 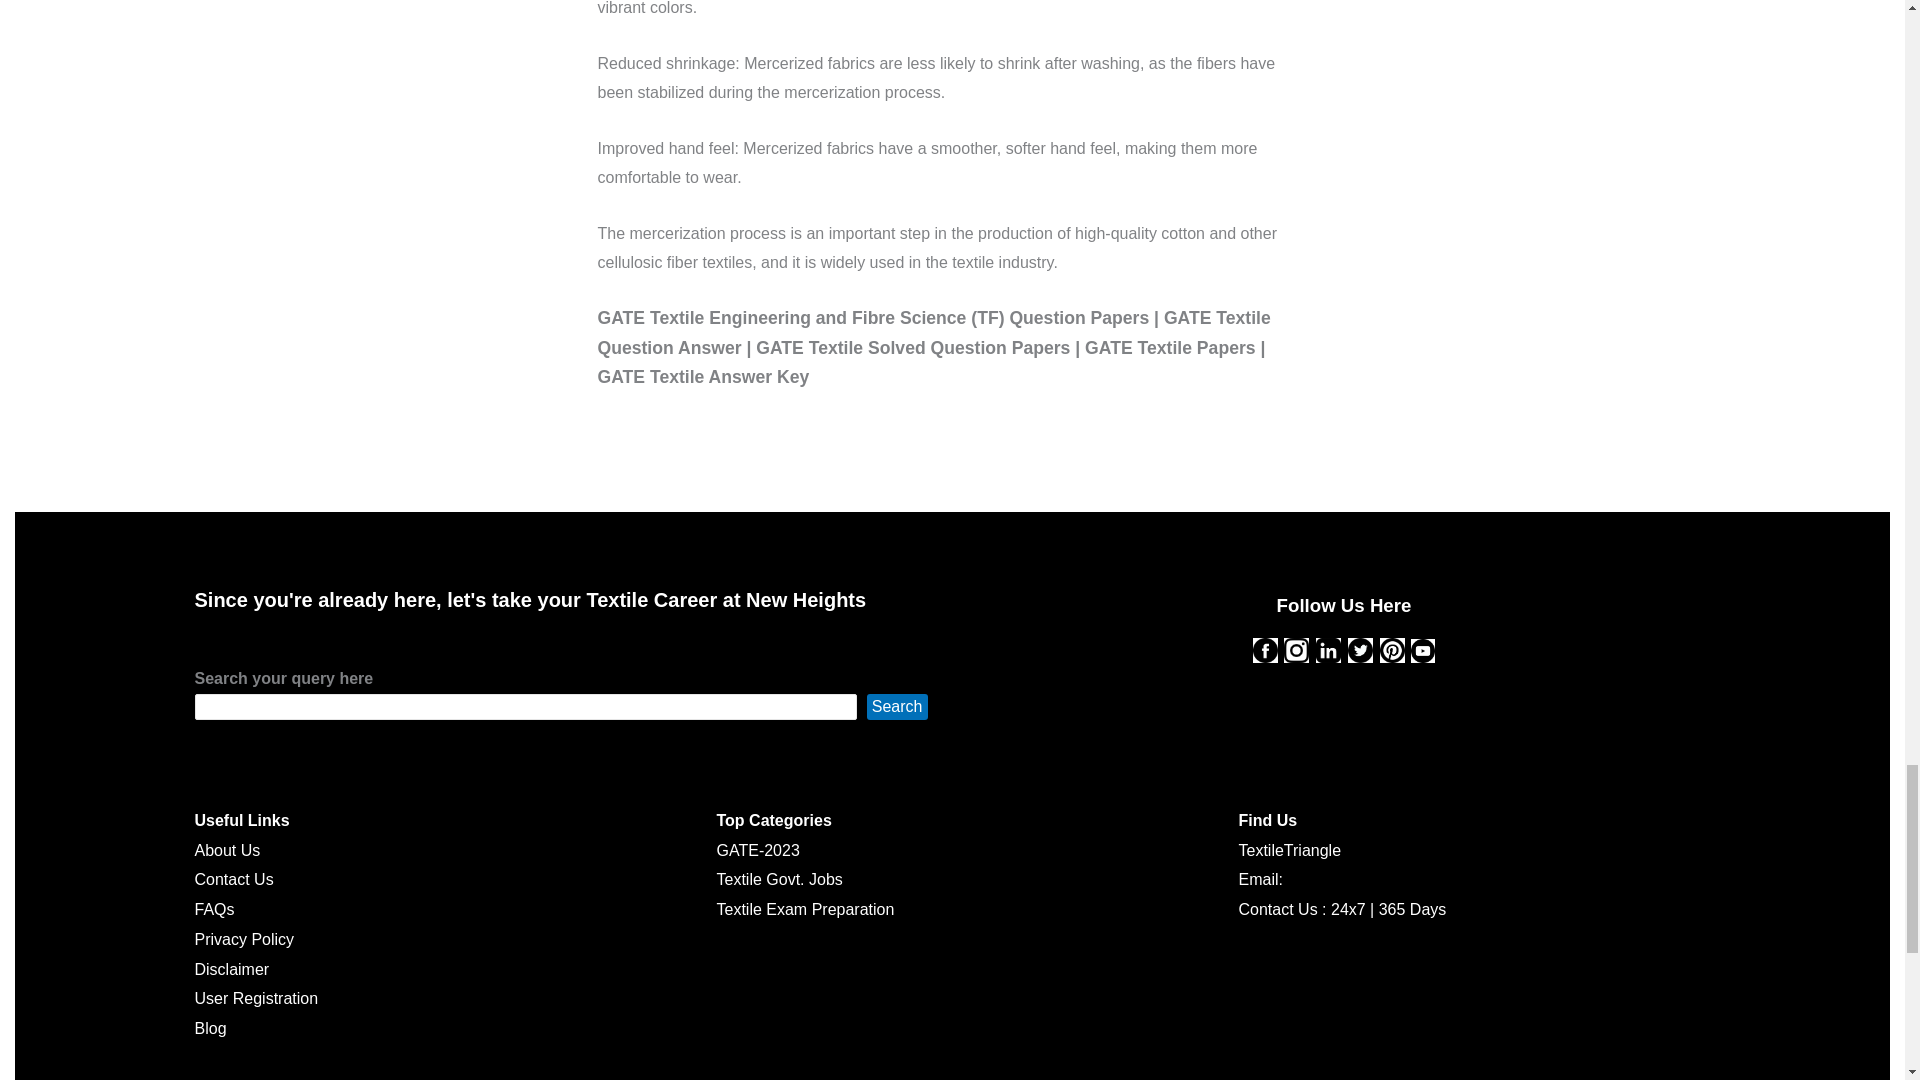 What do you see at coordinates (779, 878) in the screenshot?
I see `Textile Govt. Jobs` at bounding box center [779, 878].